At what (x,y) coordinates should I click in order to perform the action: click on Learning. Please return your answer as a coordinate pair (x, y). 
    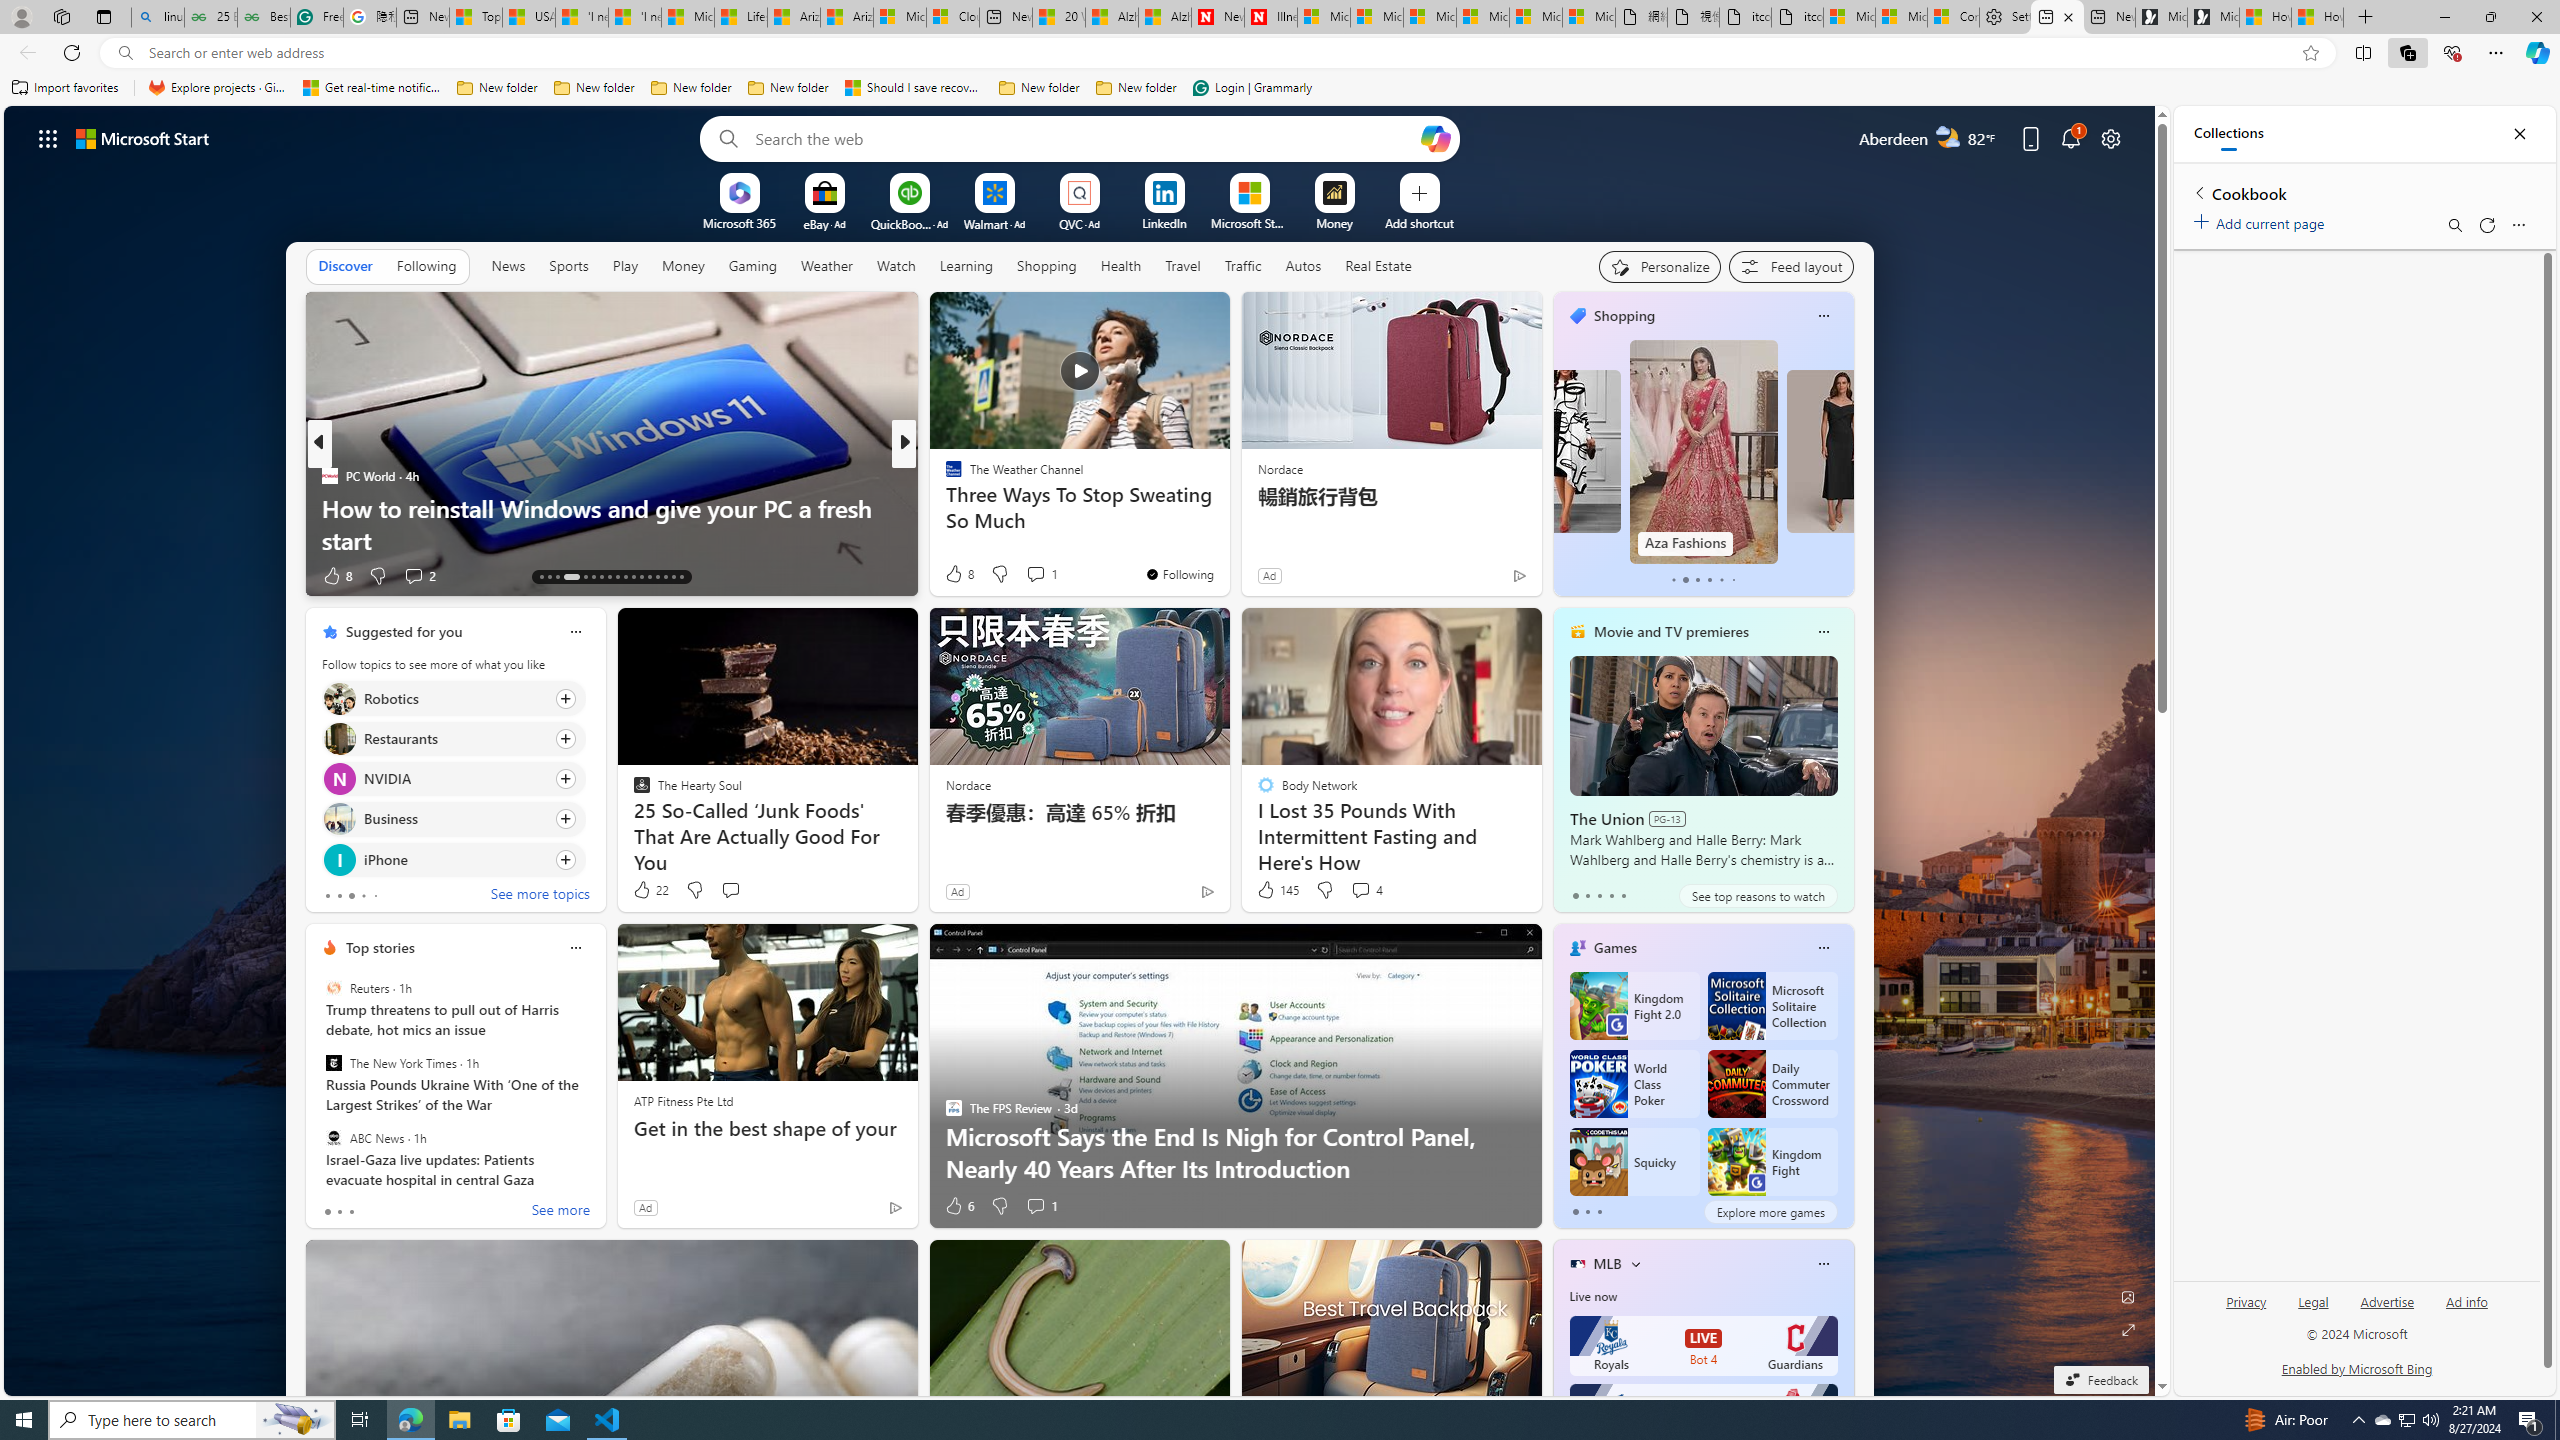
    Looking at the image, I should click on (966, 265).